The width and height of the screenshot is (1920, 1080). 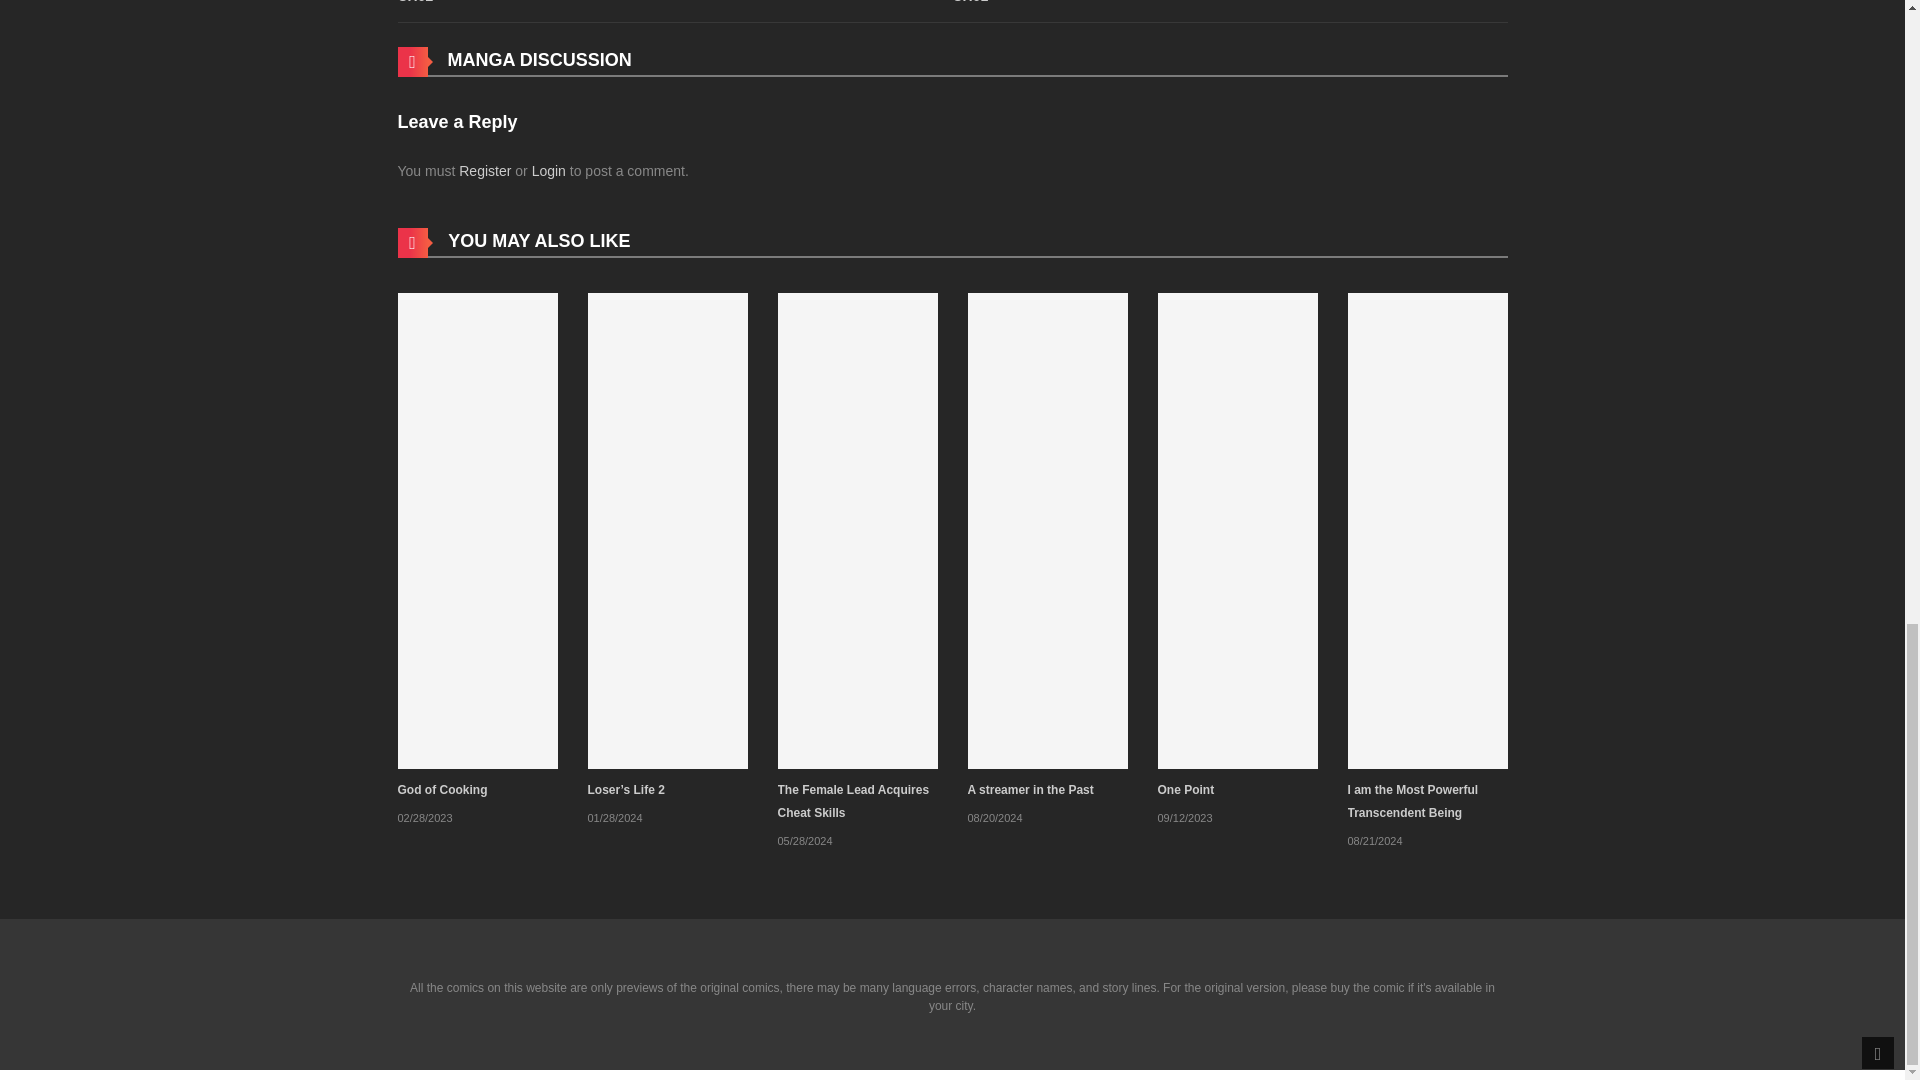 What do you see at coordinates (478, 529) in the screenshot?
I see `God of Cooking` at bounding box center [478, 529].